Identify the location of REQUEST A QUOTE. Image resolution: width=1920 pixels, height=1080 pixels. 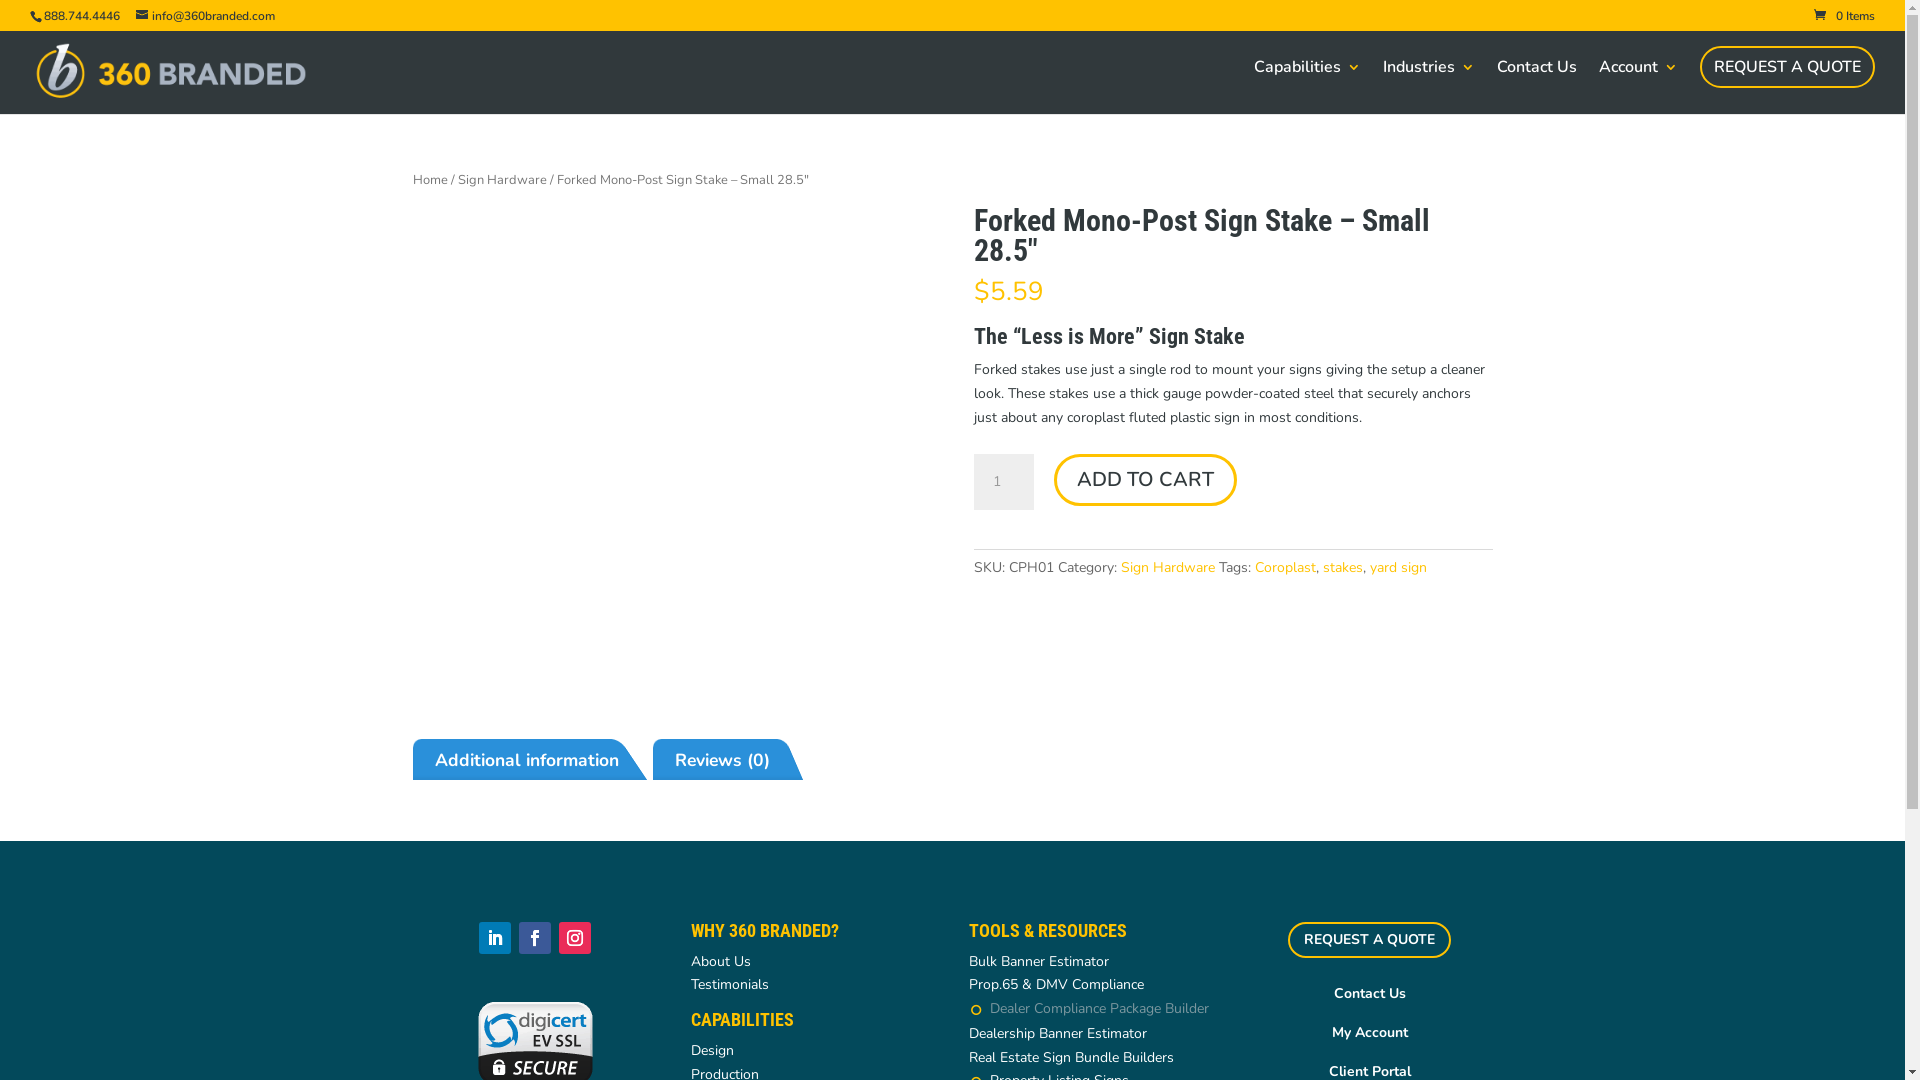
(1788, 67).